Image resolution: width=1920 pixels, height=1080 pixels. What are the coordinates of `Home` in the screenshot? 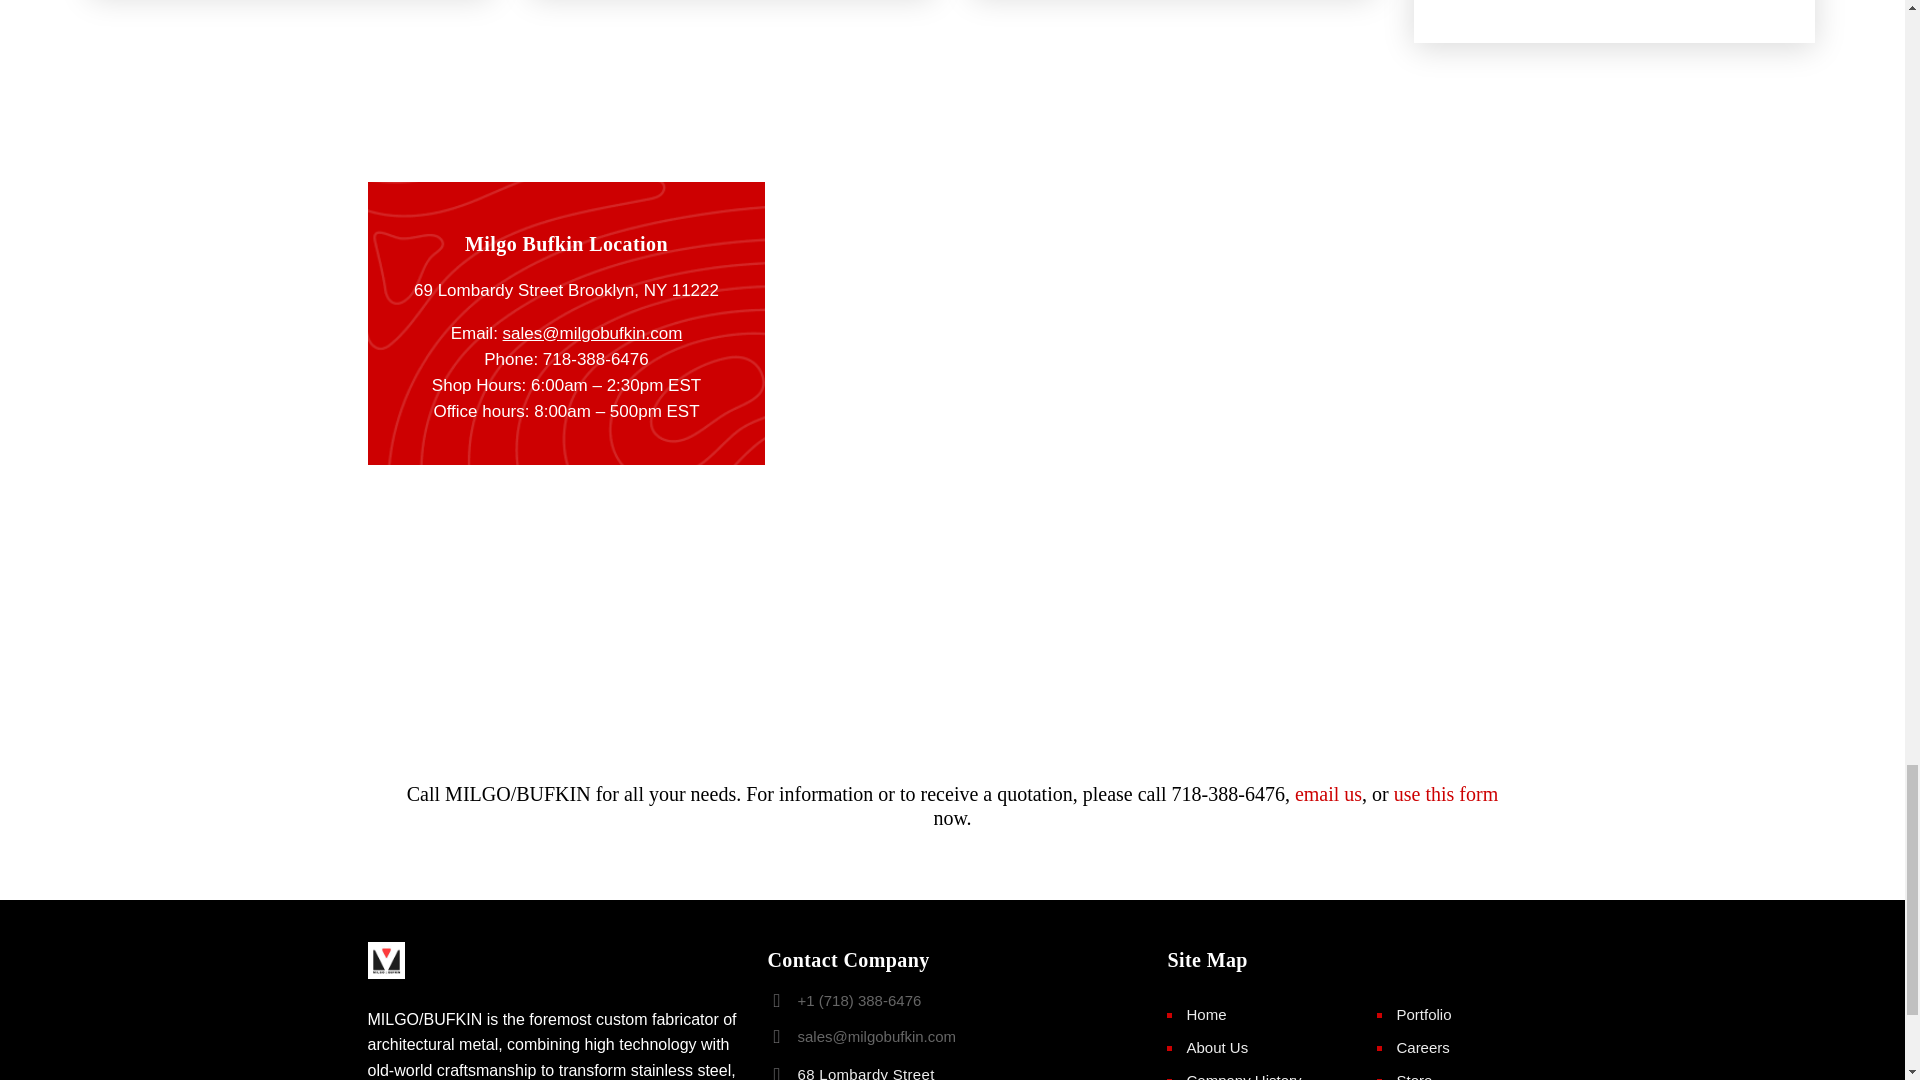 It's located at (1217, 1048).